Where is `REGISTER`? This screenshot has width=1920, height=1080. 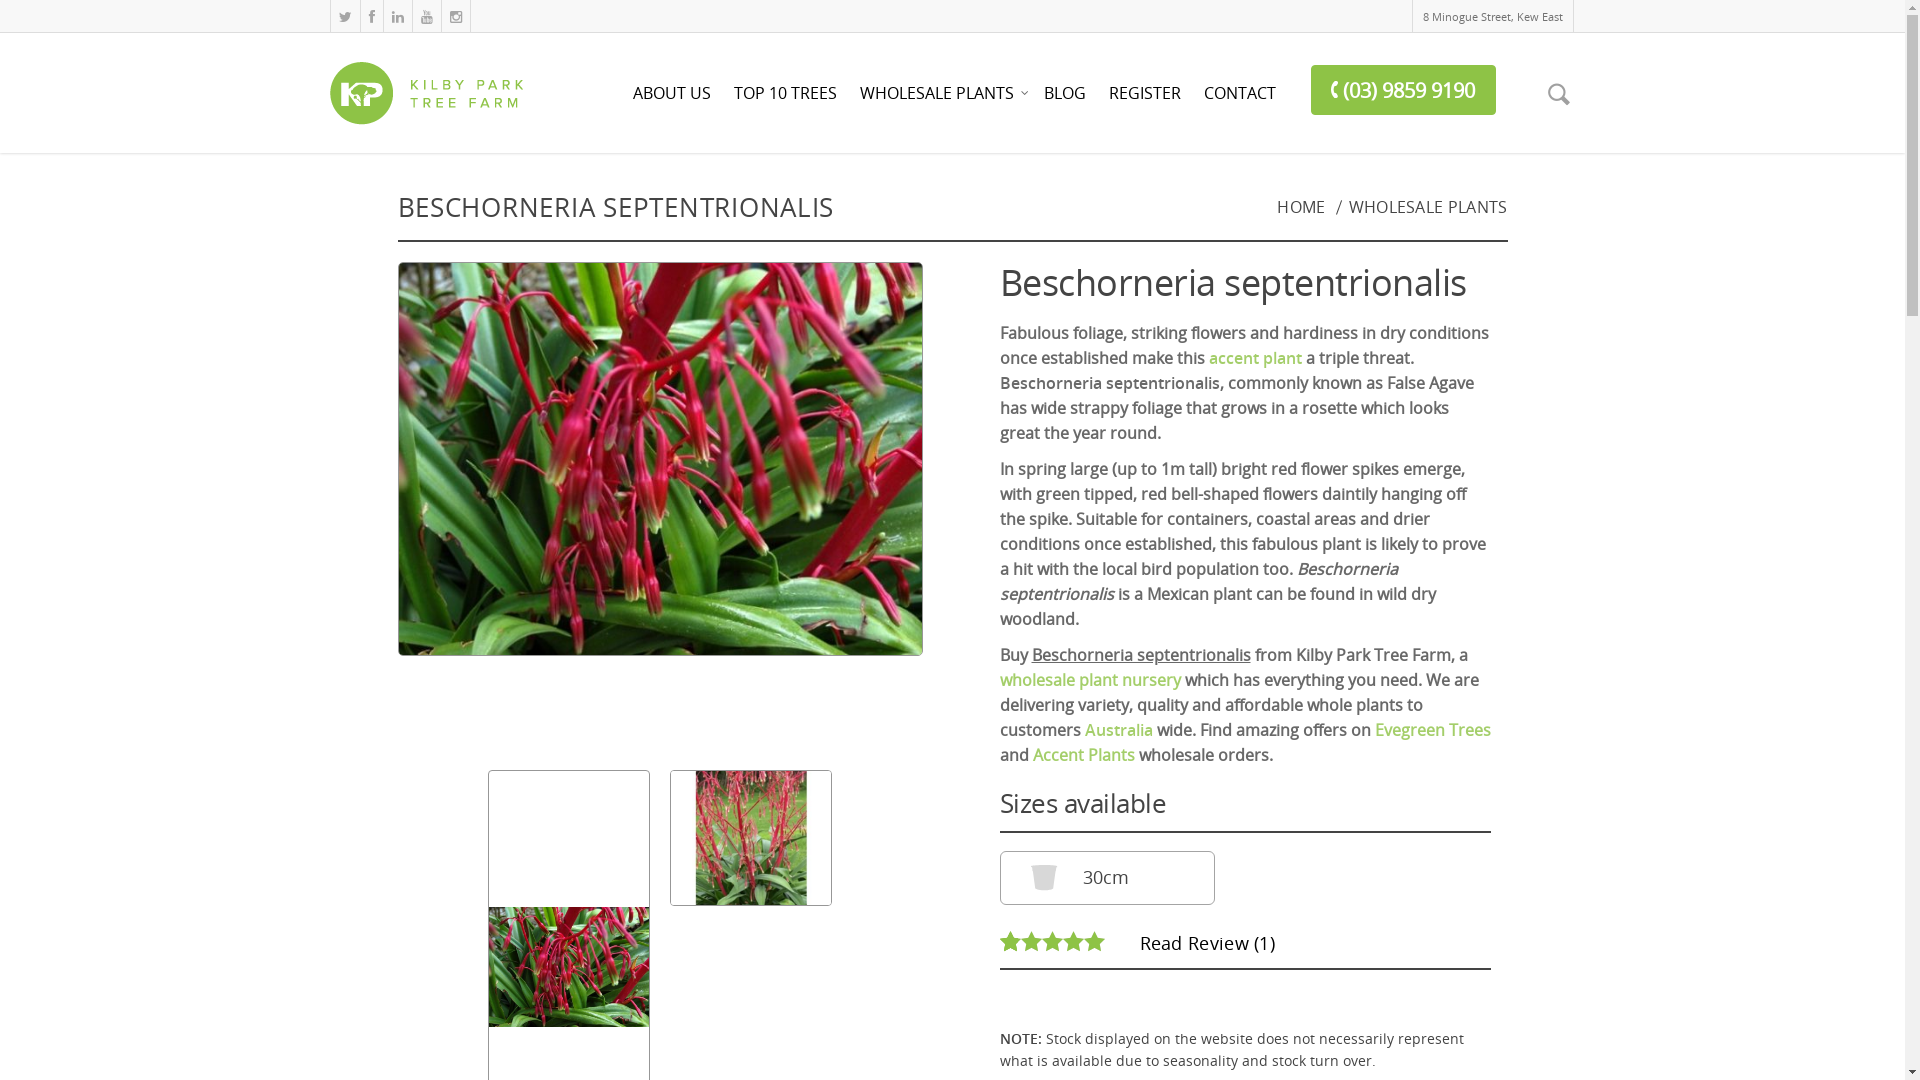 REGISTER is located at coordinates (1145, 107).